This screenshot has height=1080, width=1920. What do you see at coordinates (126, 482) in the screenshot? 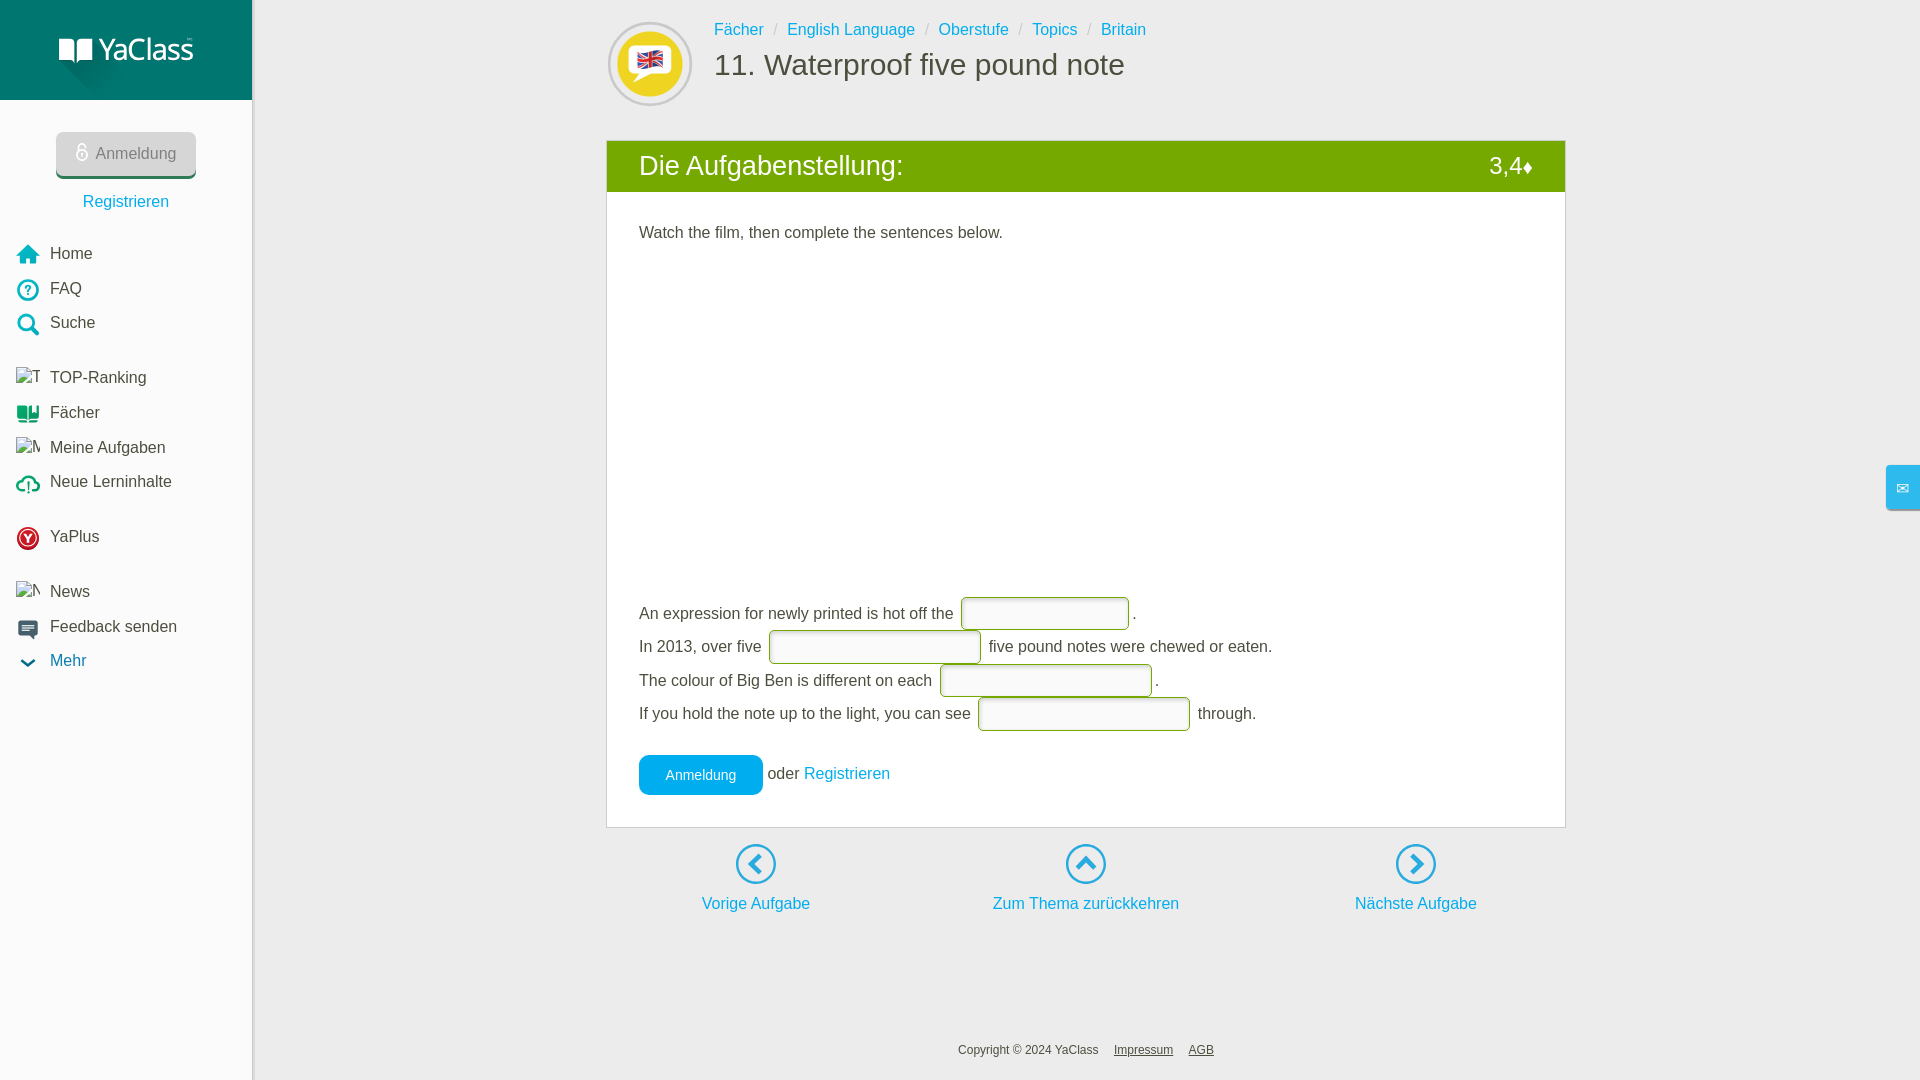
I see `Neue Lerninhalte` at bounding box center [126, 482].